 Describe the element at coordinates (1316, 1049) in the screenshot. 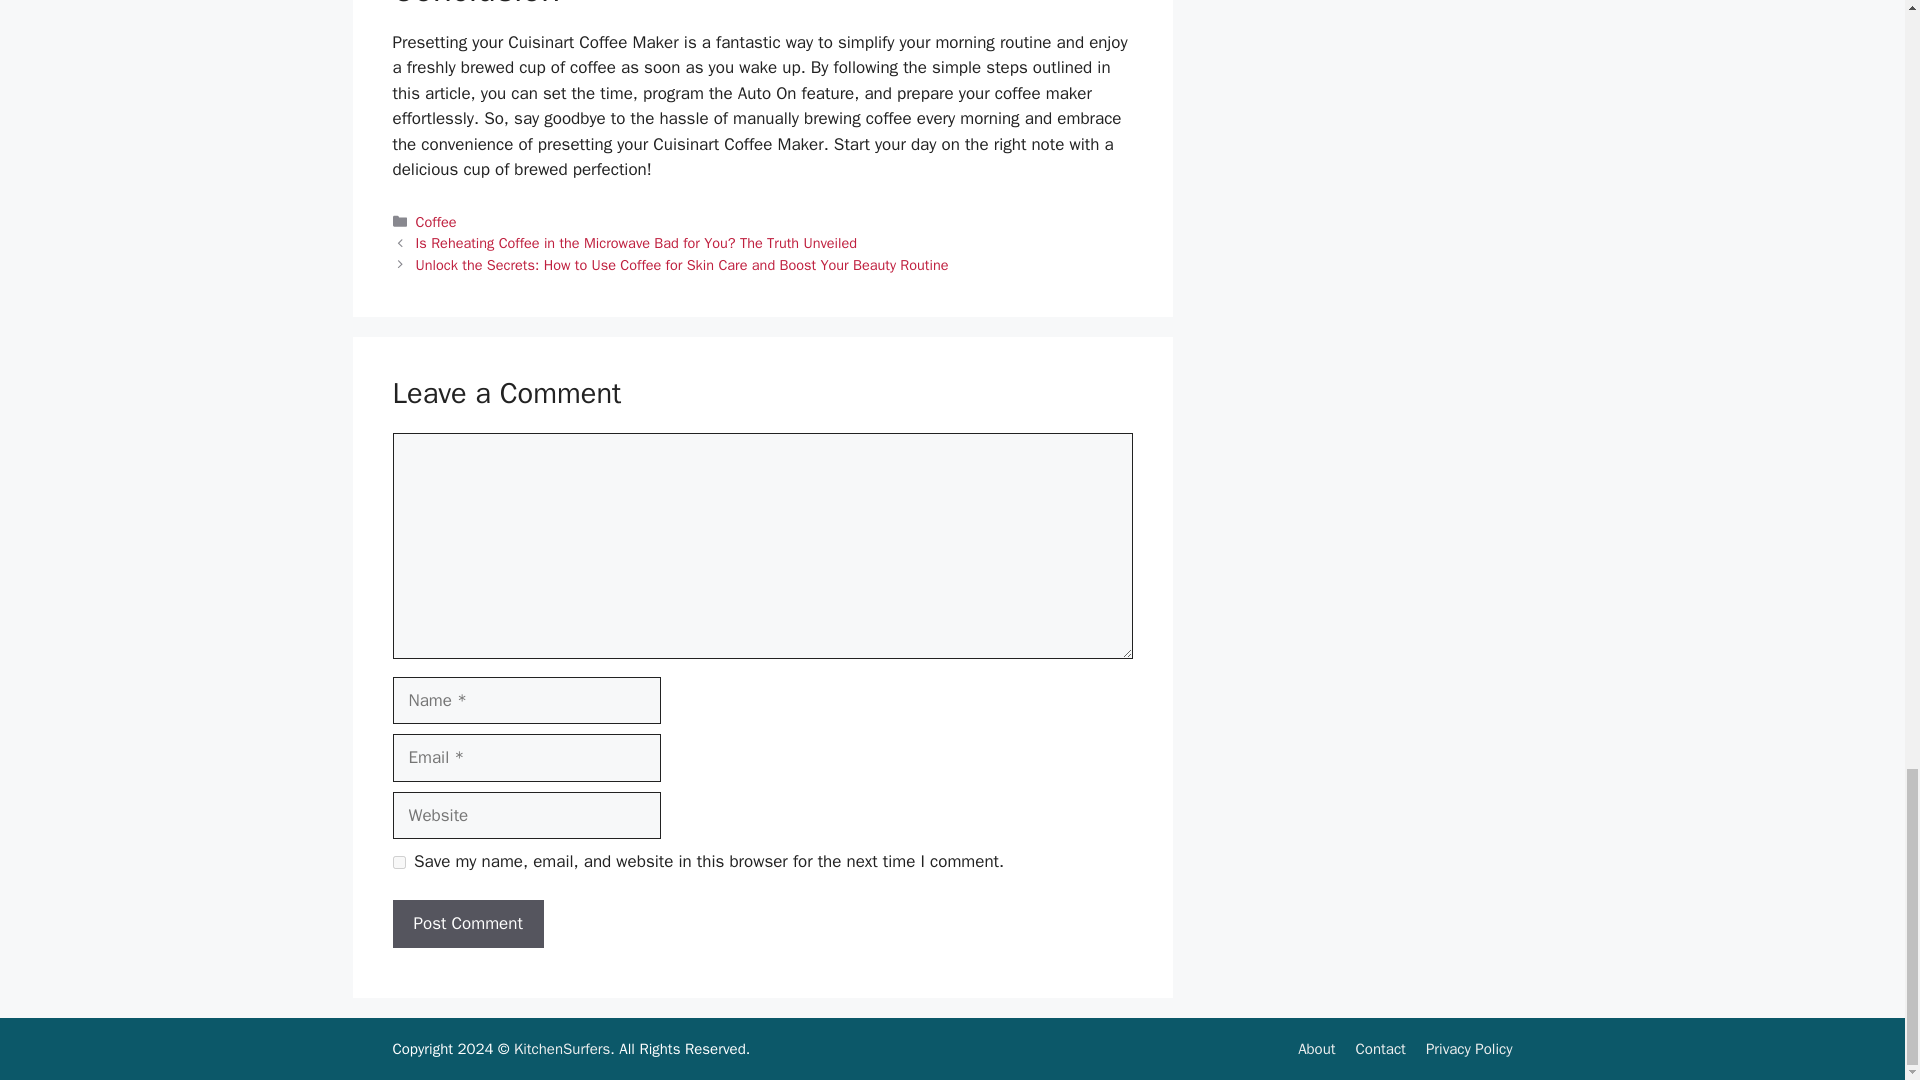

I see `About` at that location.